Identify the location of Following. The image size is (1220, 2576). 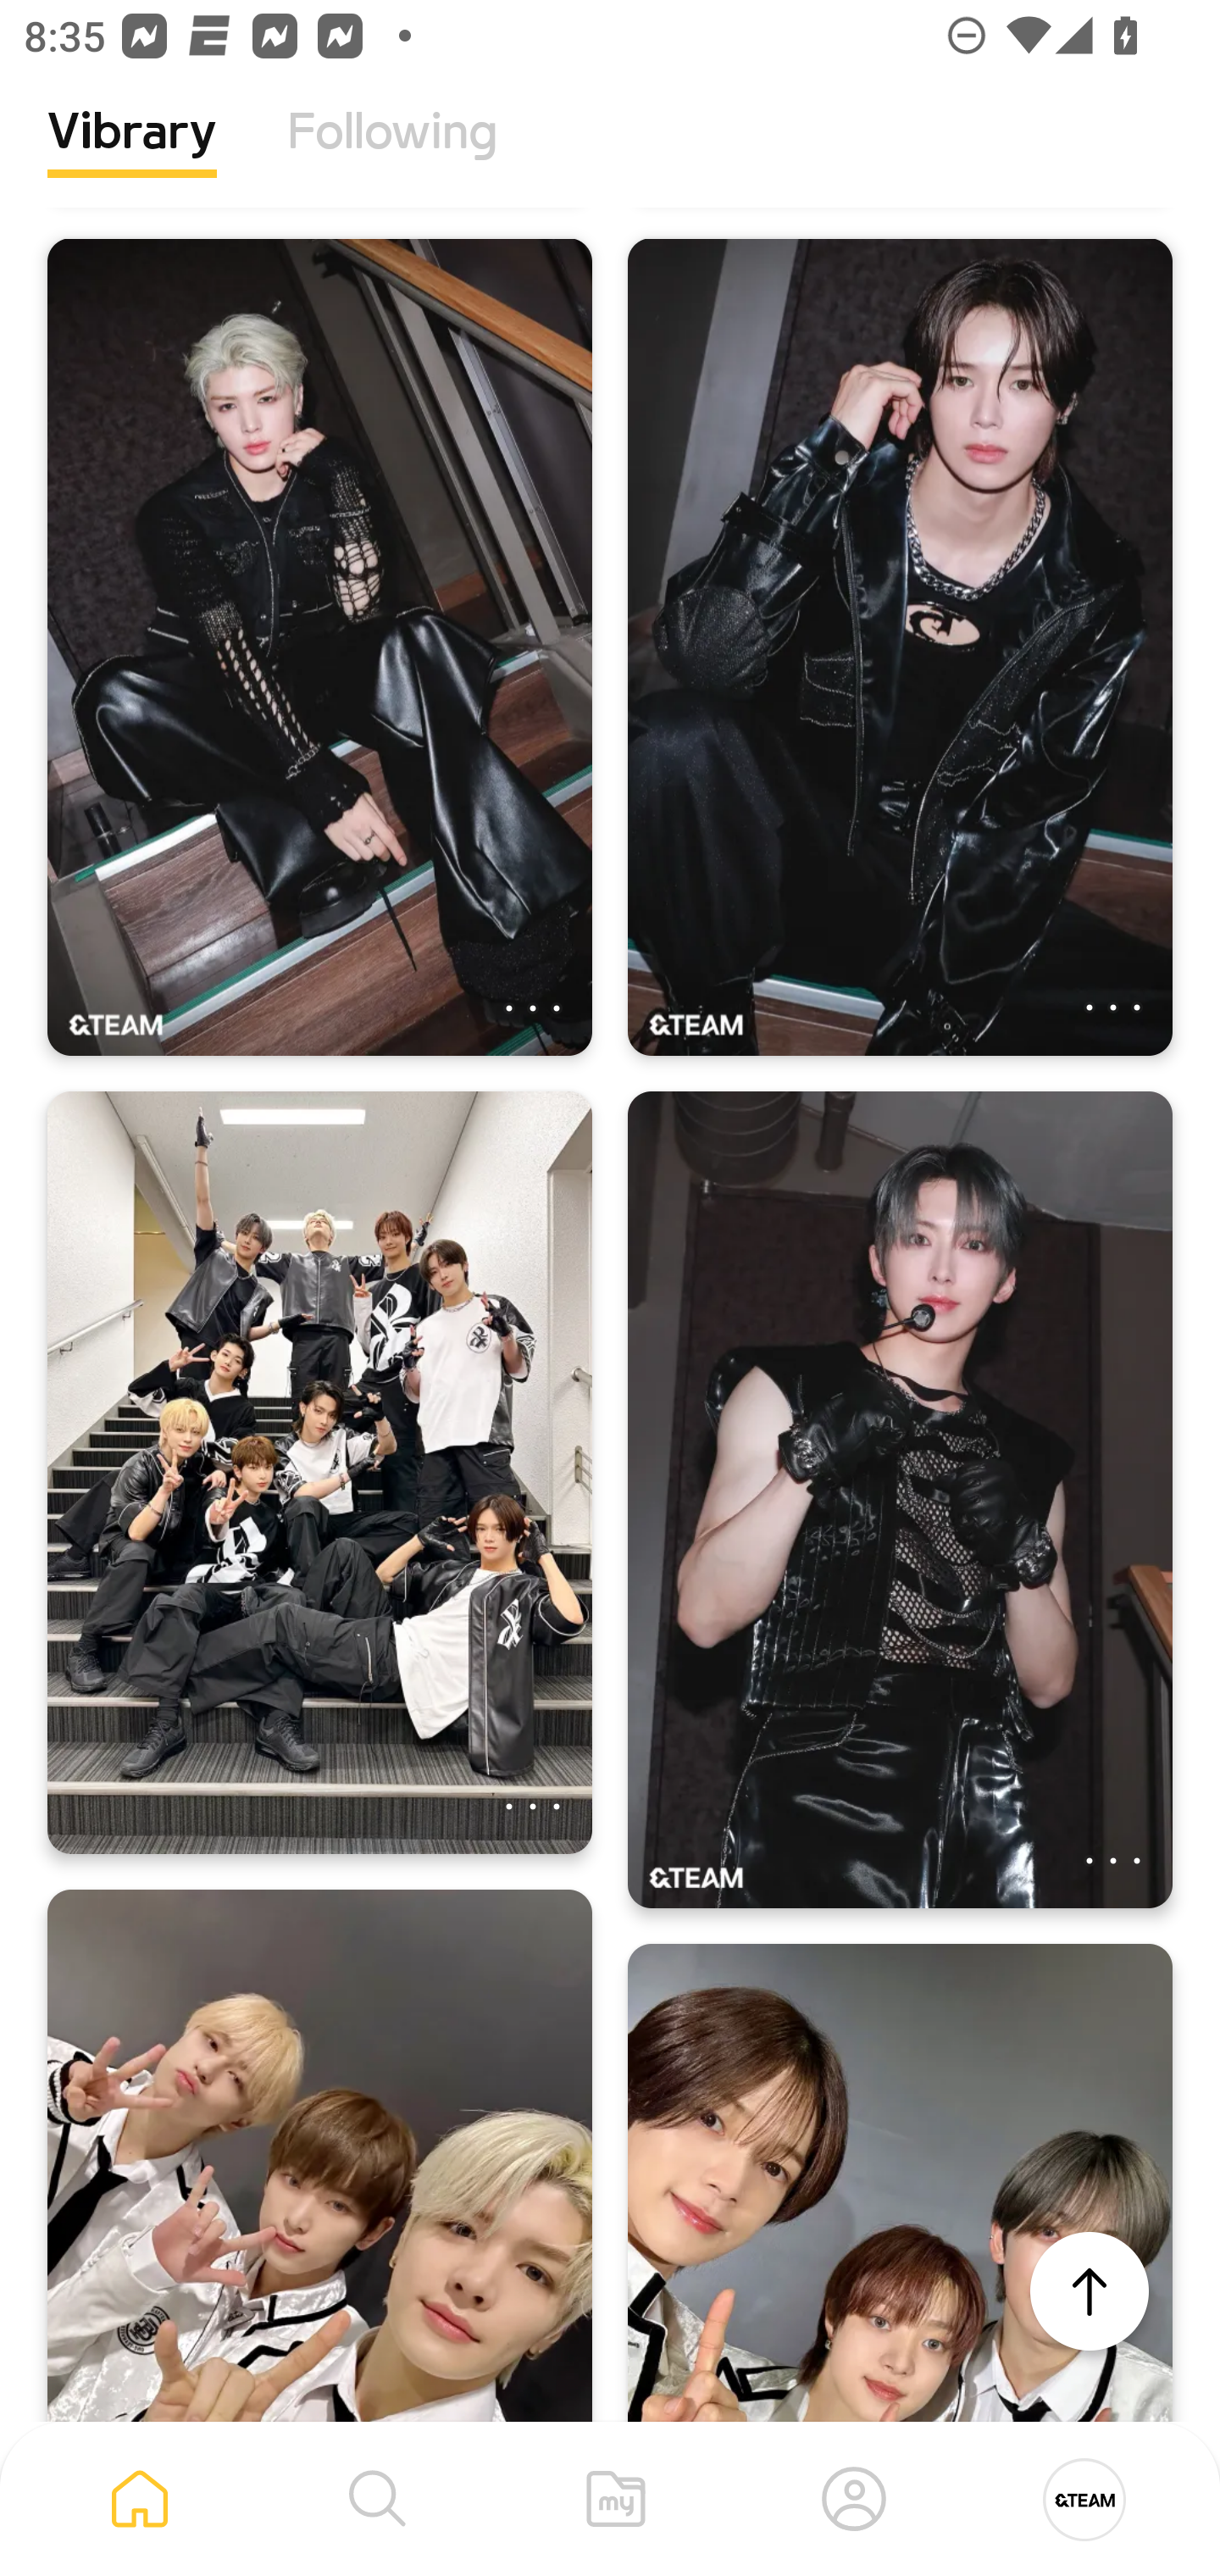
(392, 157).